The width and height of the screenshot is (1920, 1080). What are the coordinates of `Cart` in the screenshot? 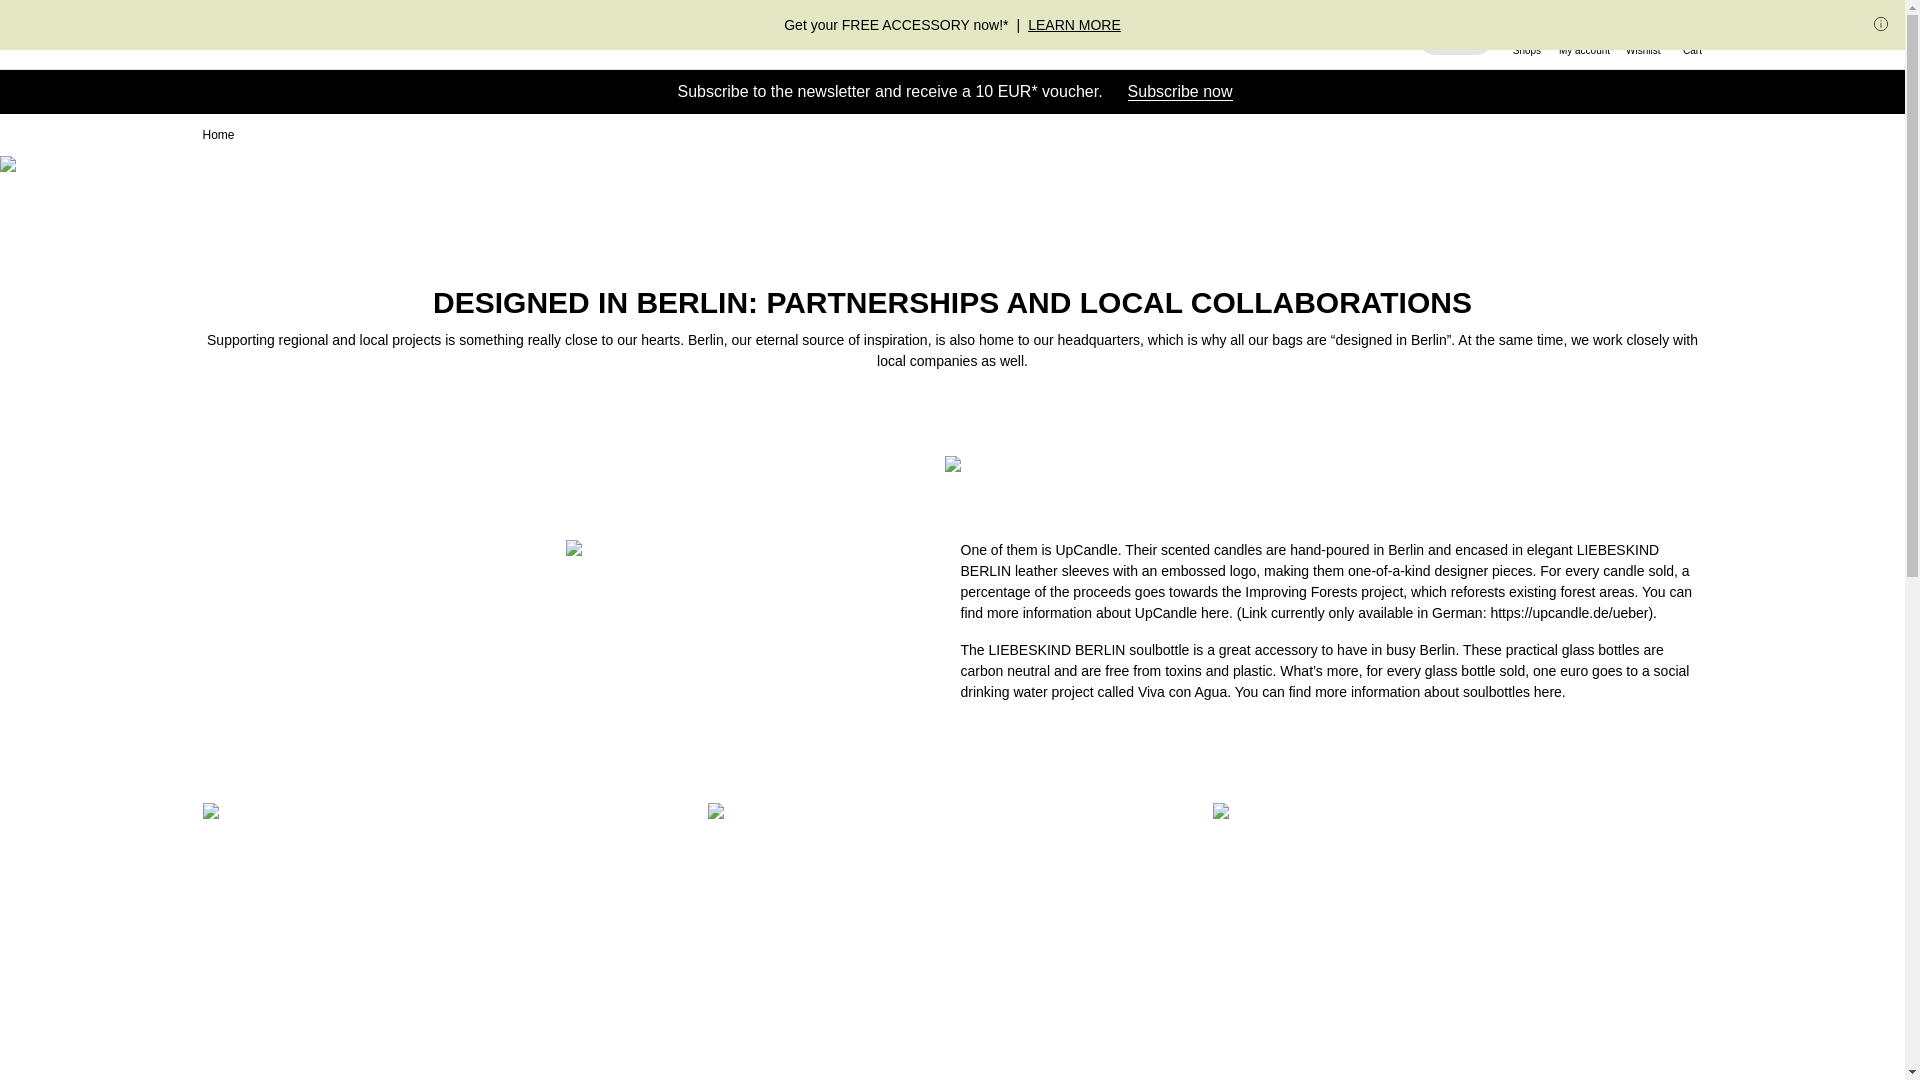 It's located at (1692, 34).